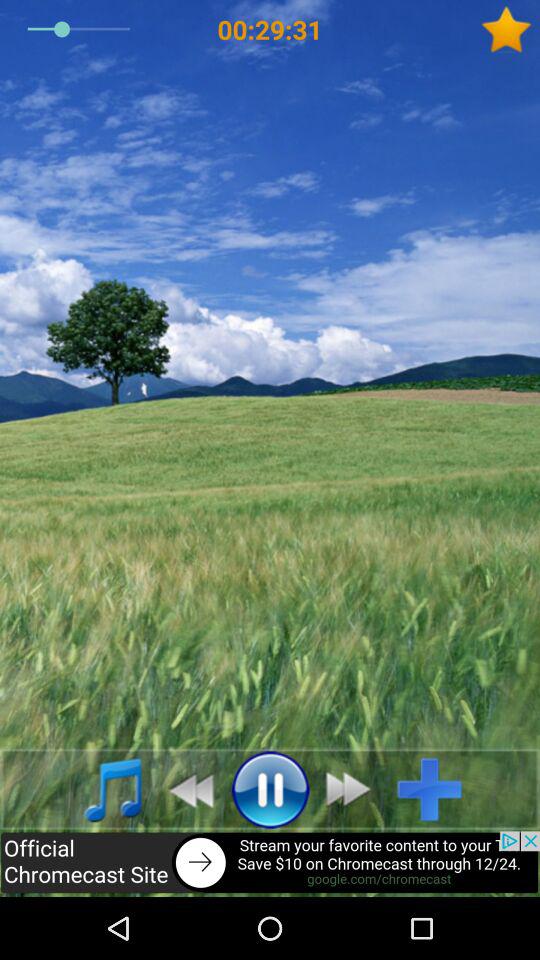  Describe the element at coordinates (438, 789) in the screenshot. I see `go to add` at that location.